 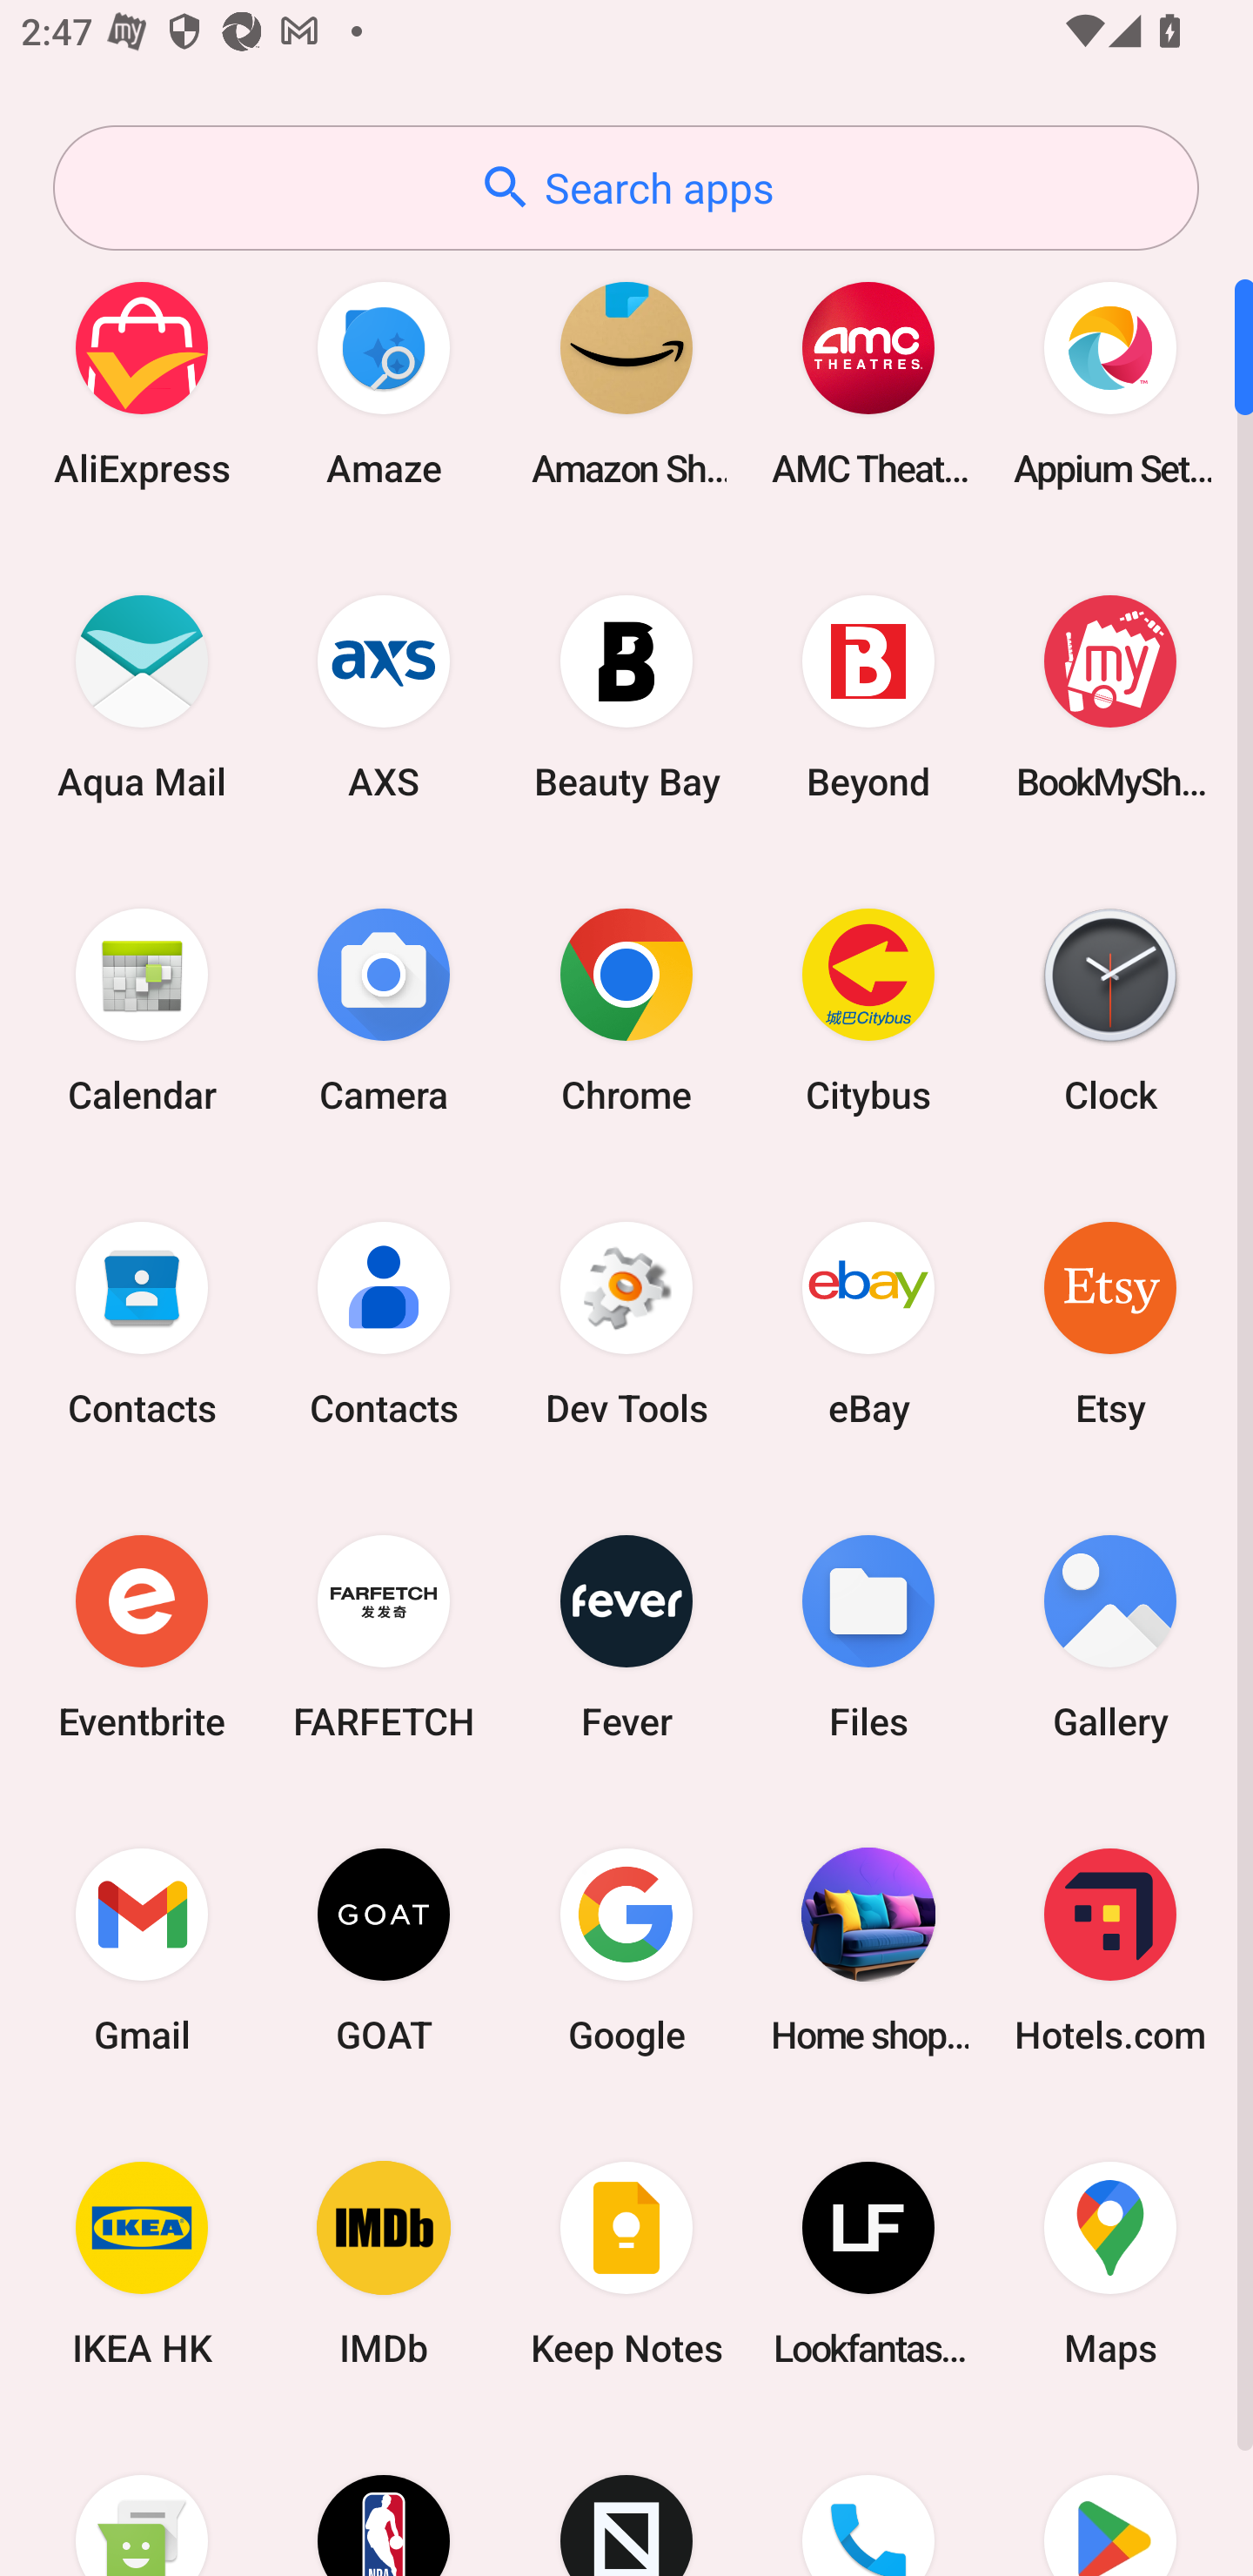 What do you see at coordinates (384, 2499) in the screenshot?
I see `NBA` at bounding box center [384, 2499].